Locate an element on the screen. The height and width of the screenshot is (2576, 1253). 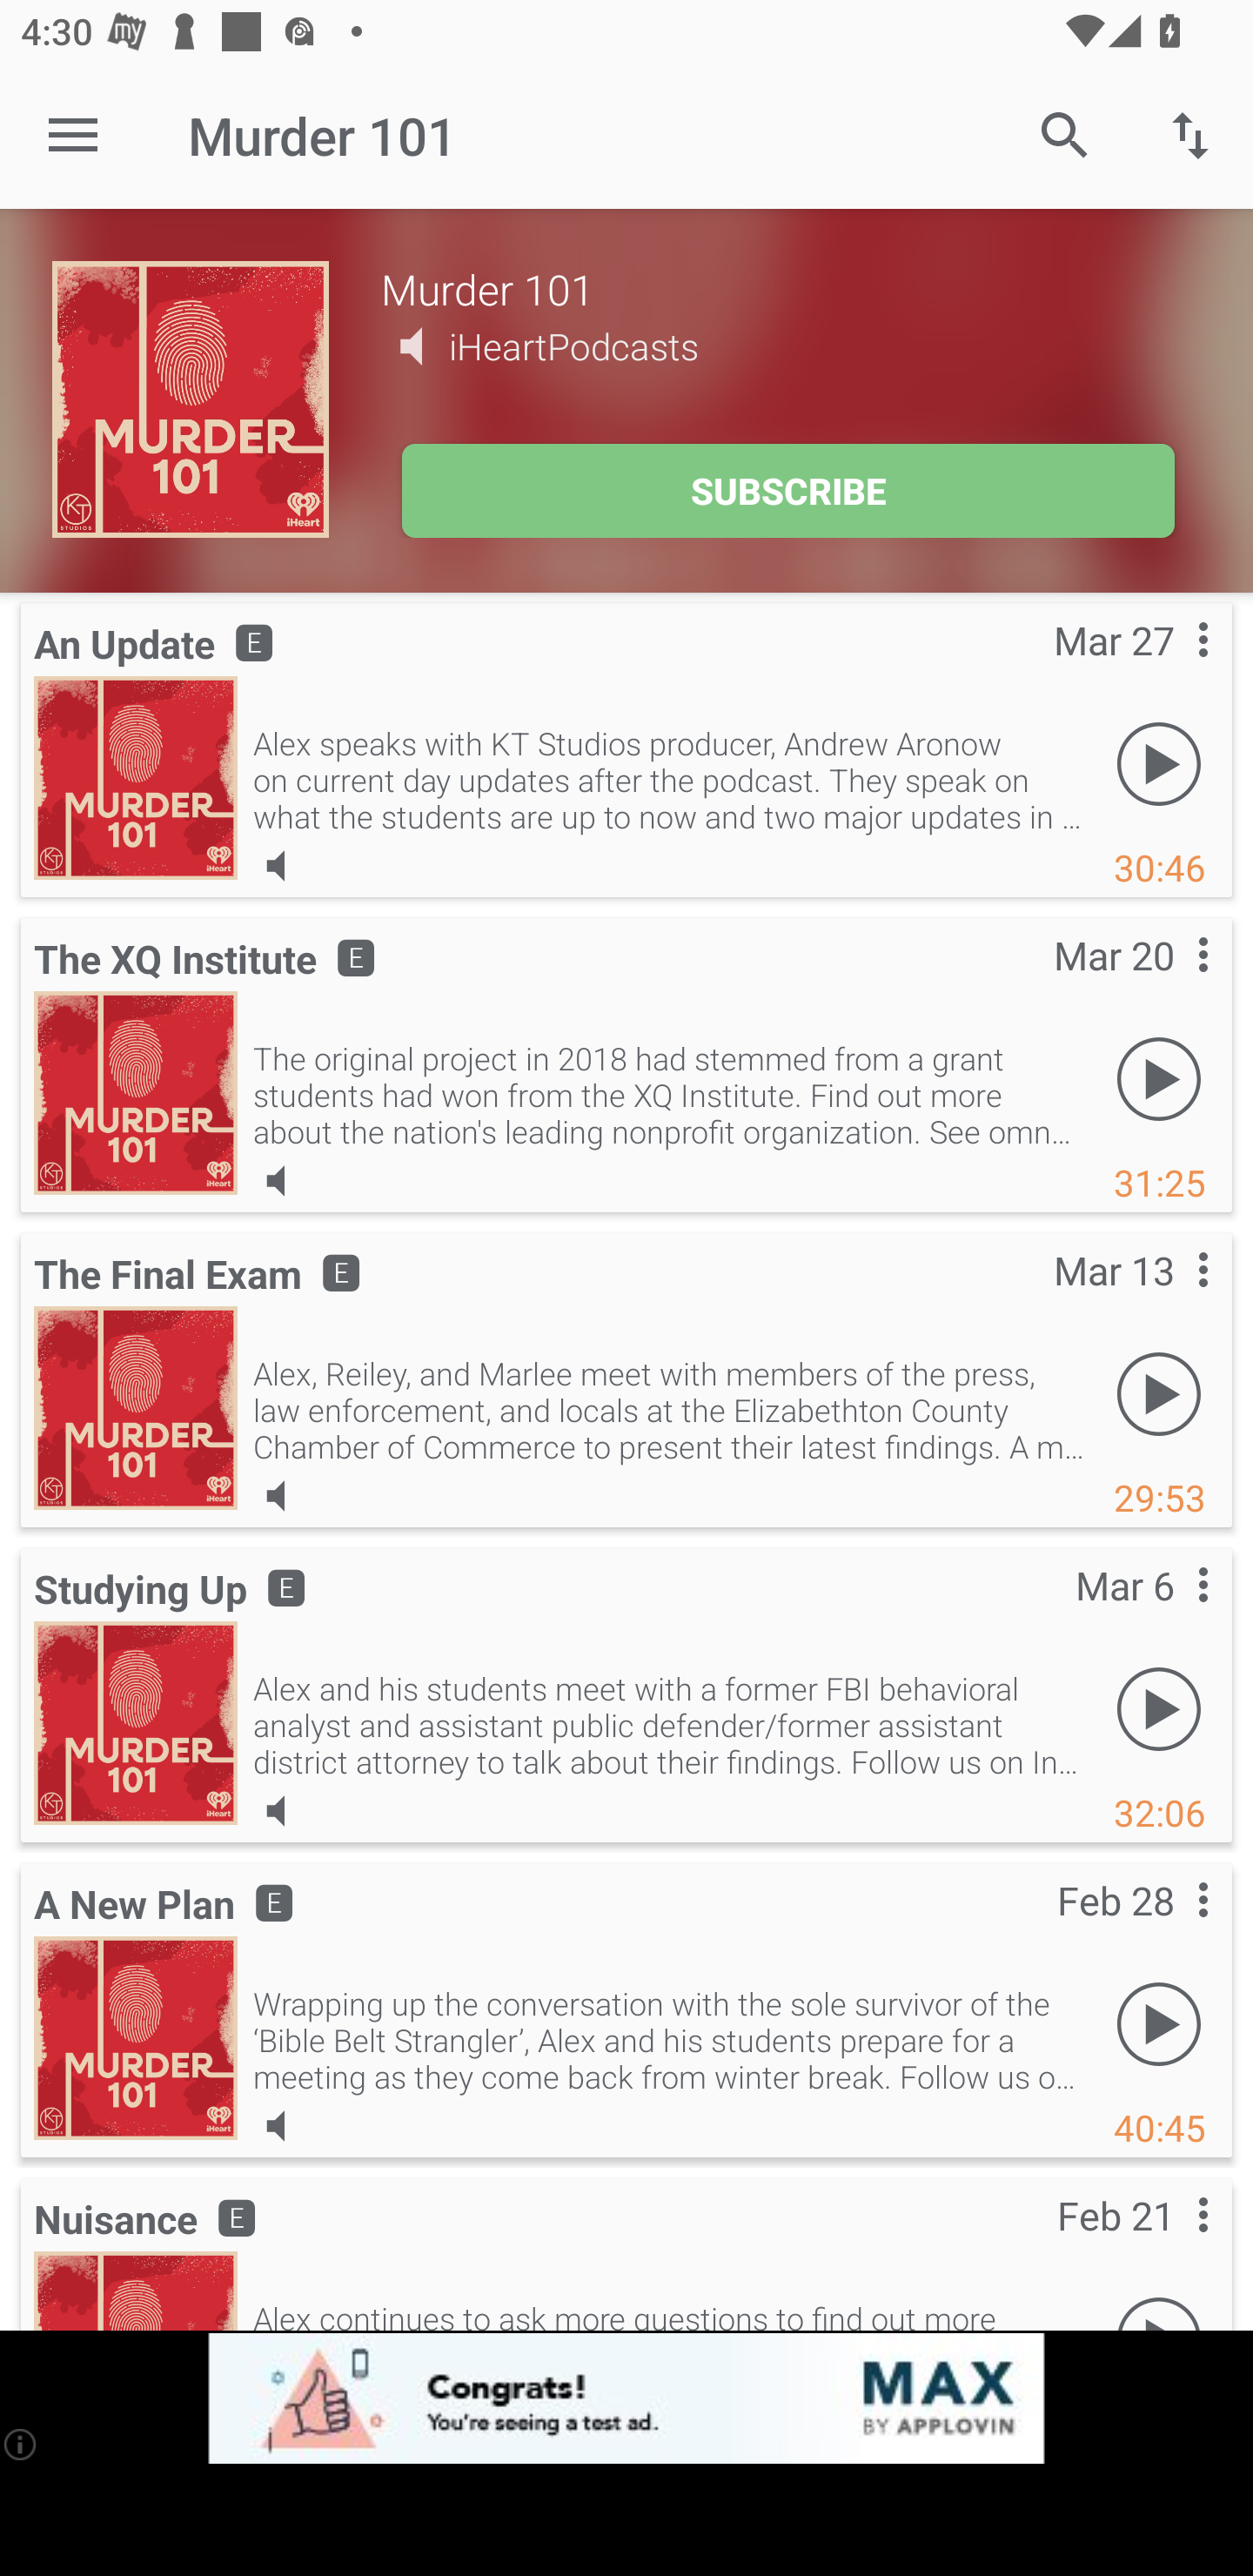
Play is located at coordinates (1159, 2023).